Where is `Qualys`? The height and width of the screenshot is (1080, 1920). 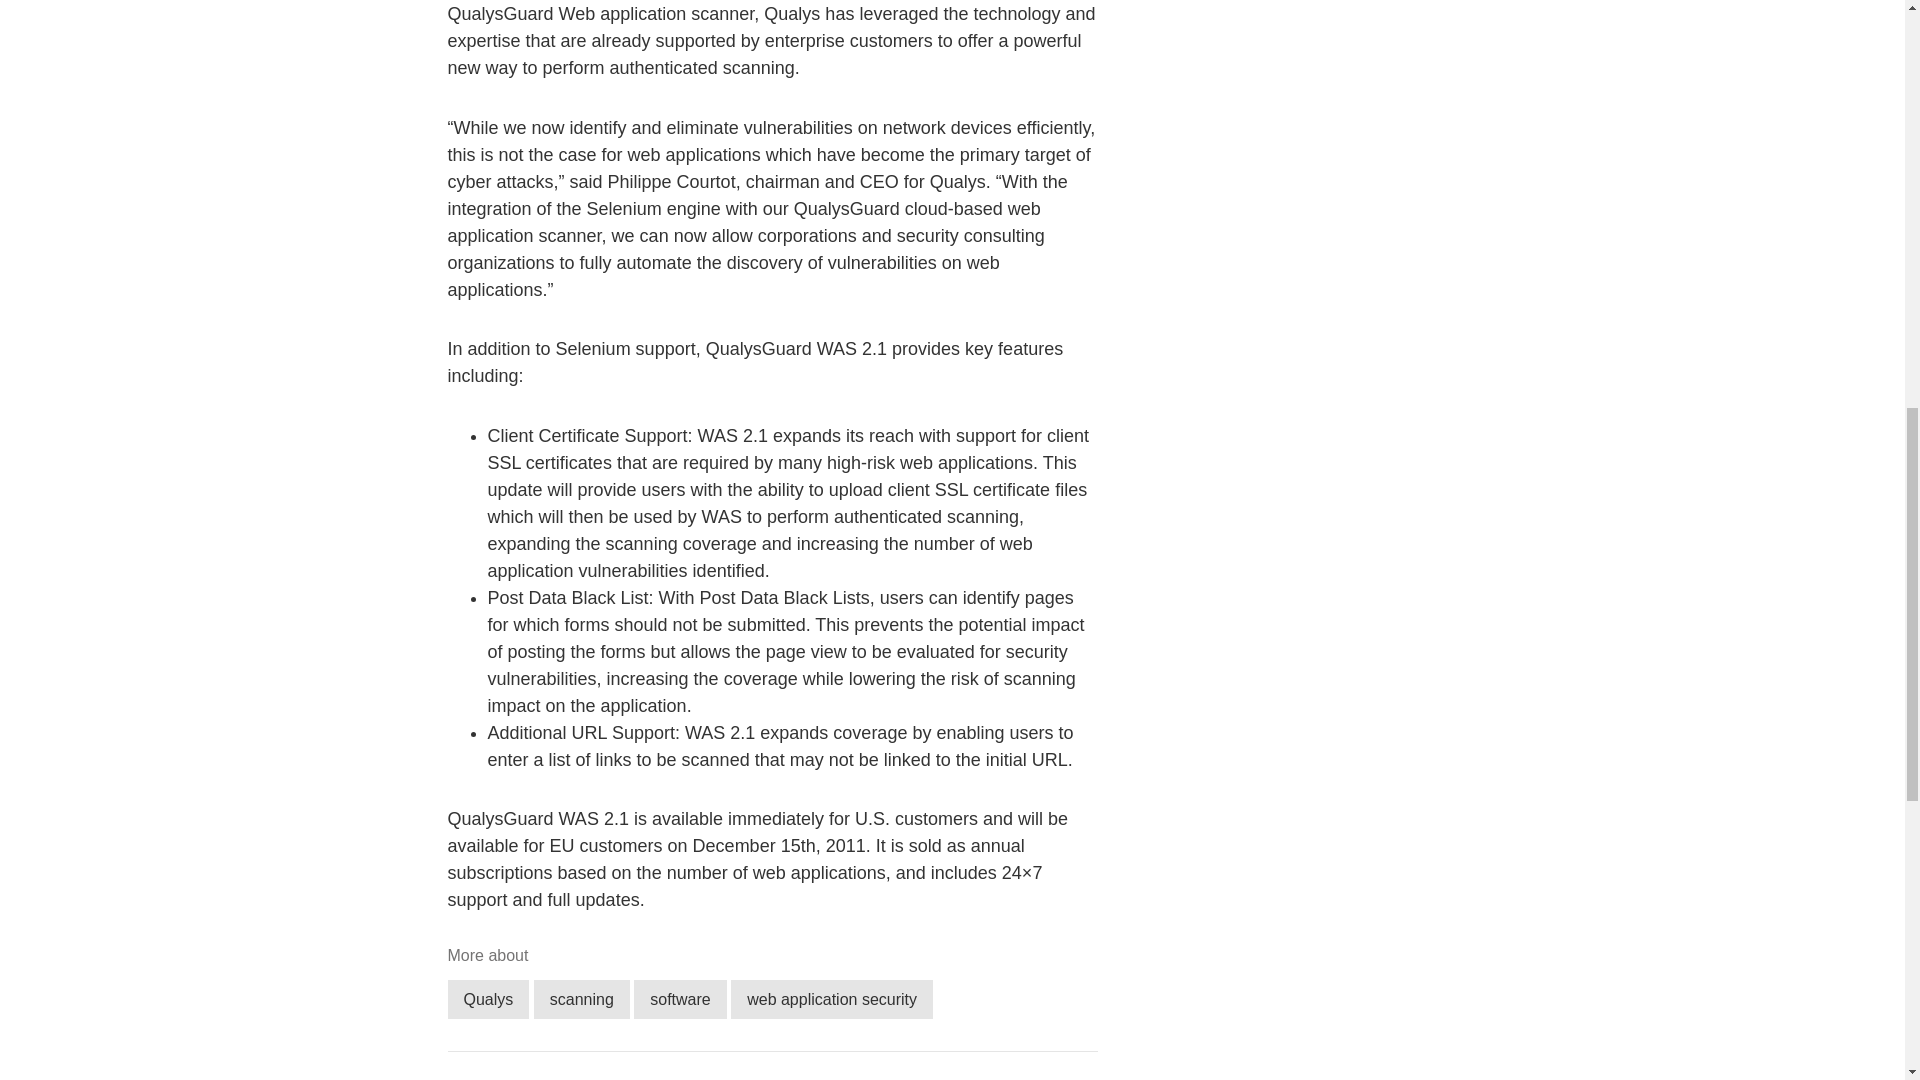
Qualys is located at coordinates (488, 999).